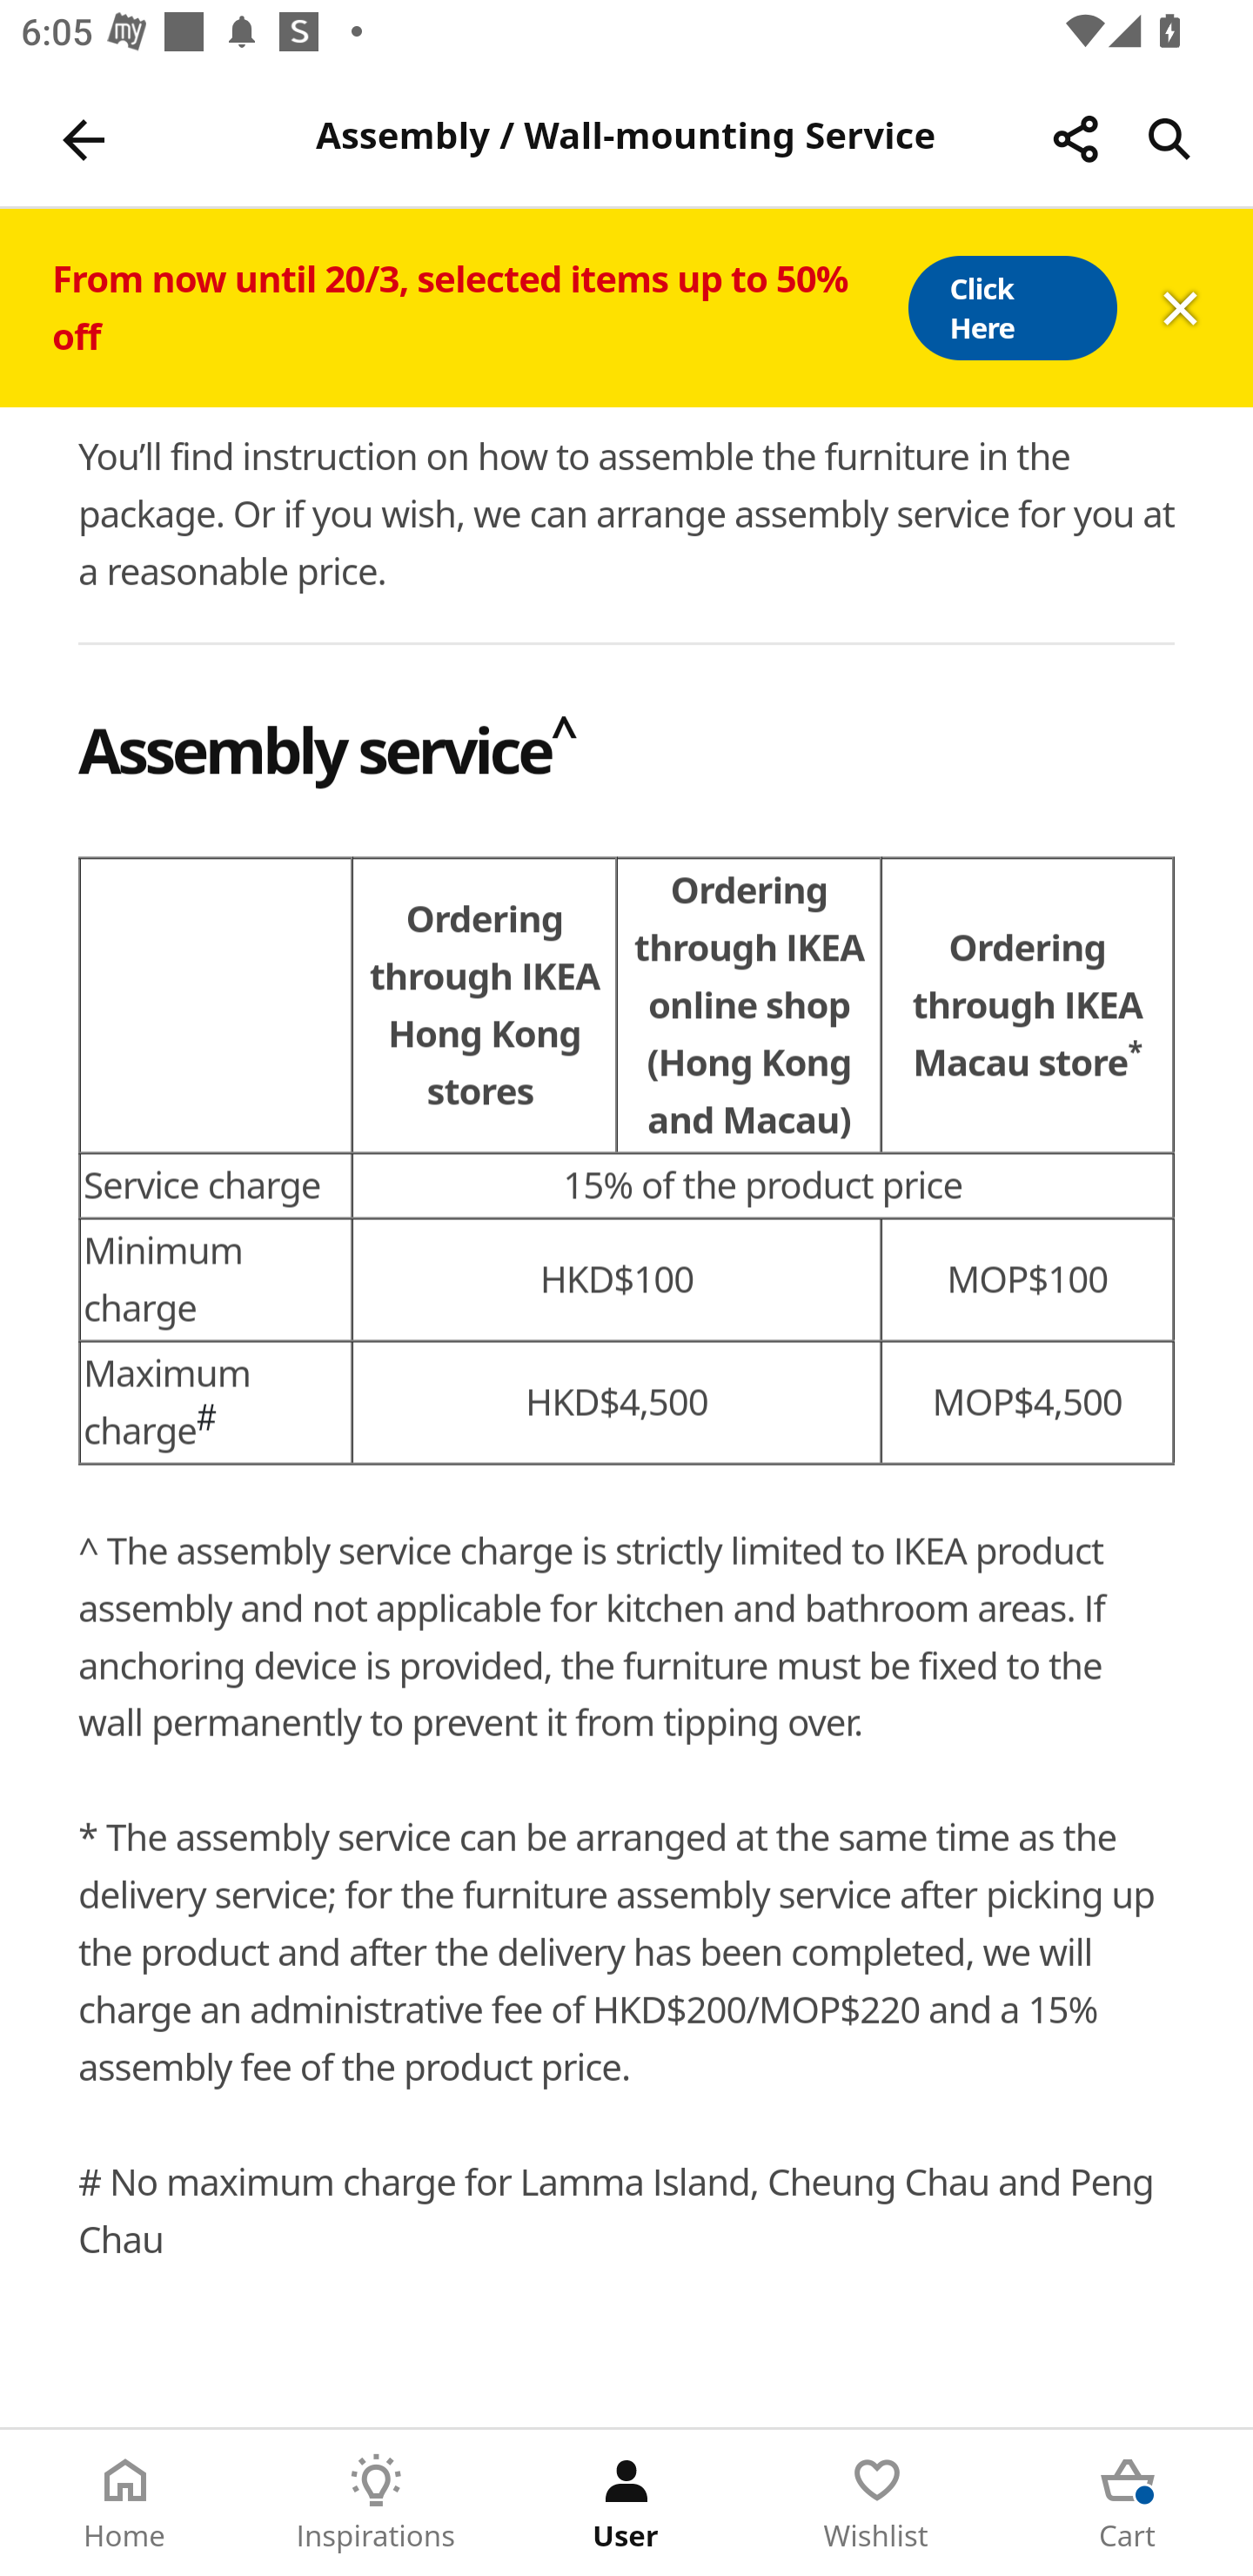 The image size is (1253, 2576). Describe the element at coordinates (877, 2503) in the screenshot. I see `Wishlist
Tab 4 of 5` at that location.